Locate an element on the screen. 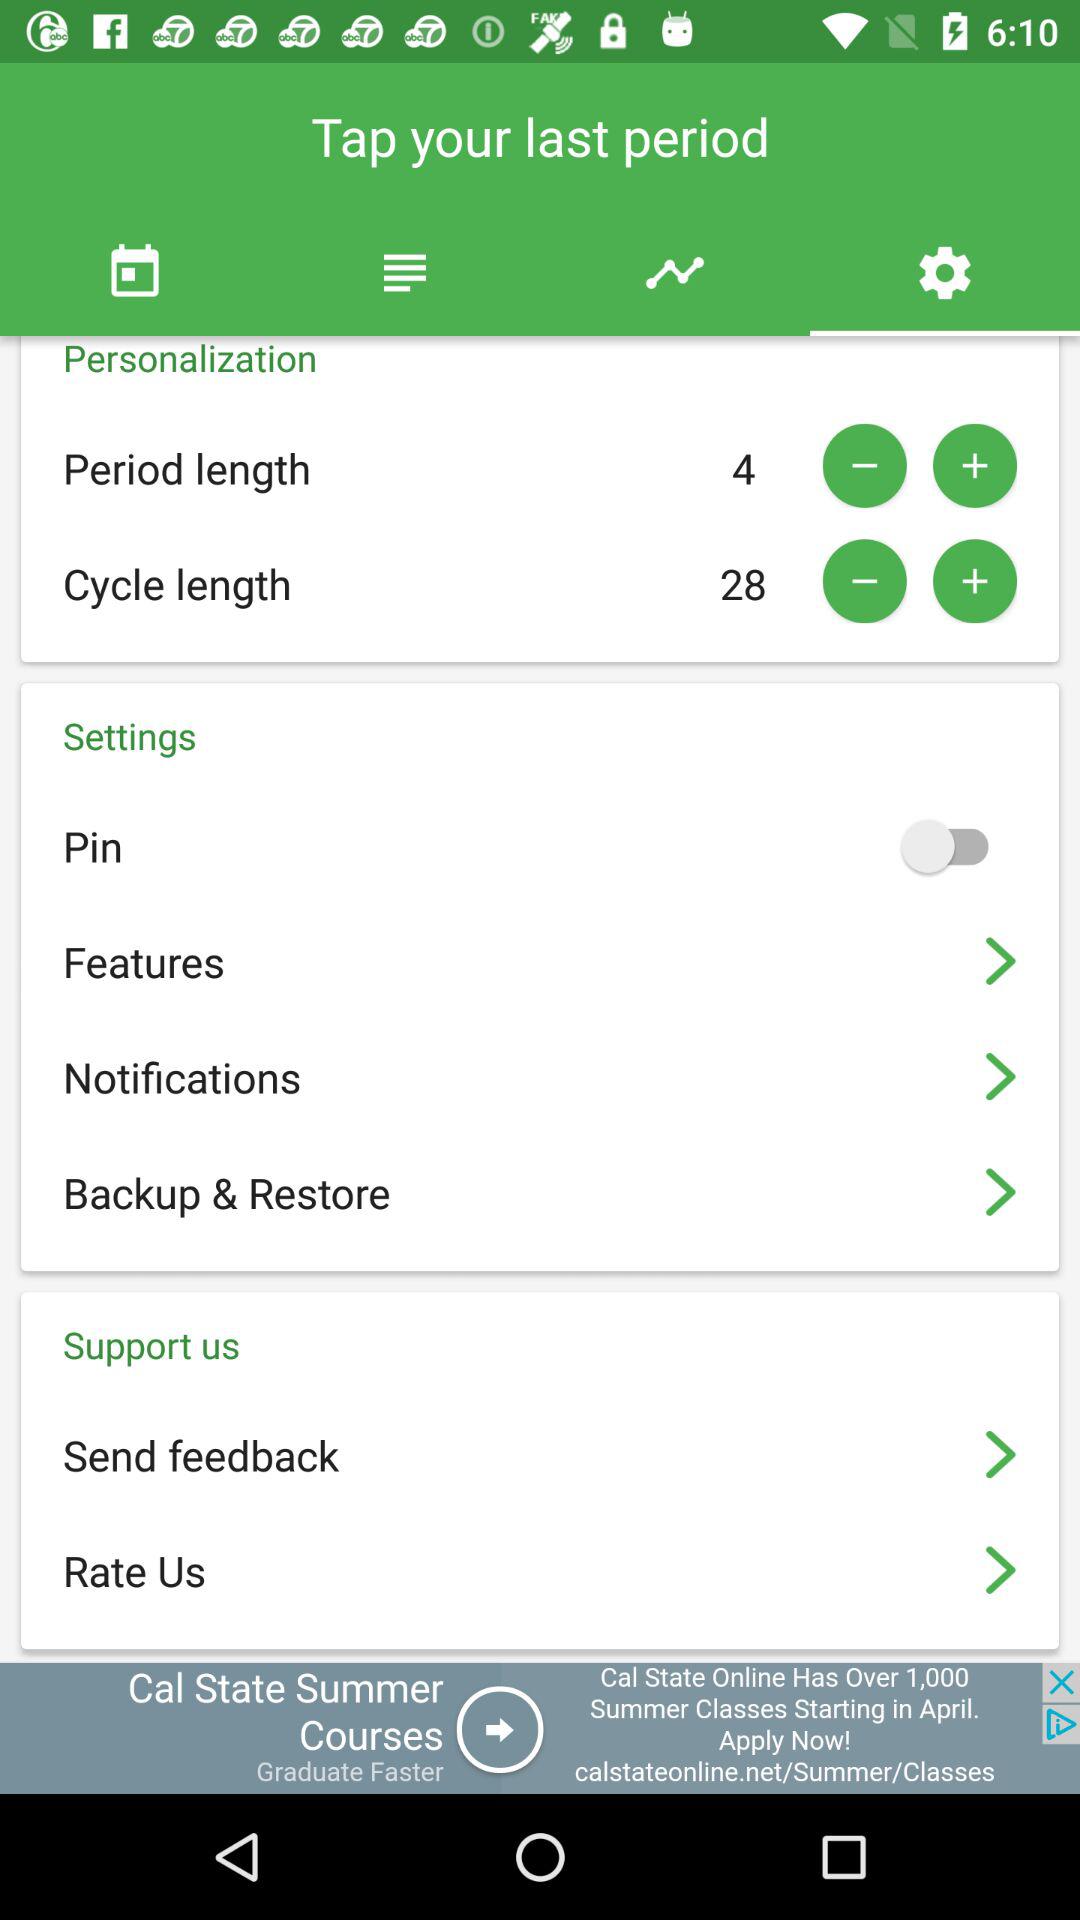  click the third right scroll which is right side of backup  restore is located at coordinates (1002, 1192).